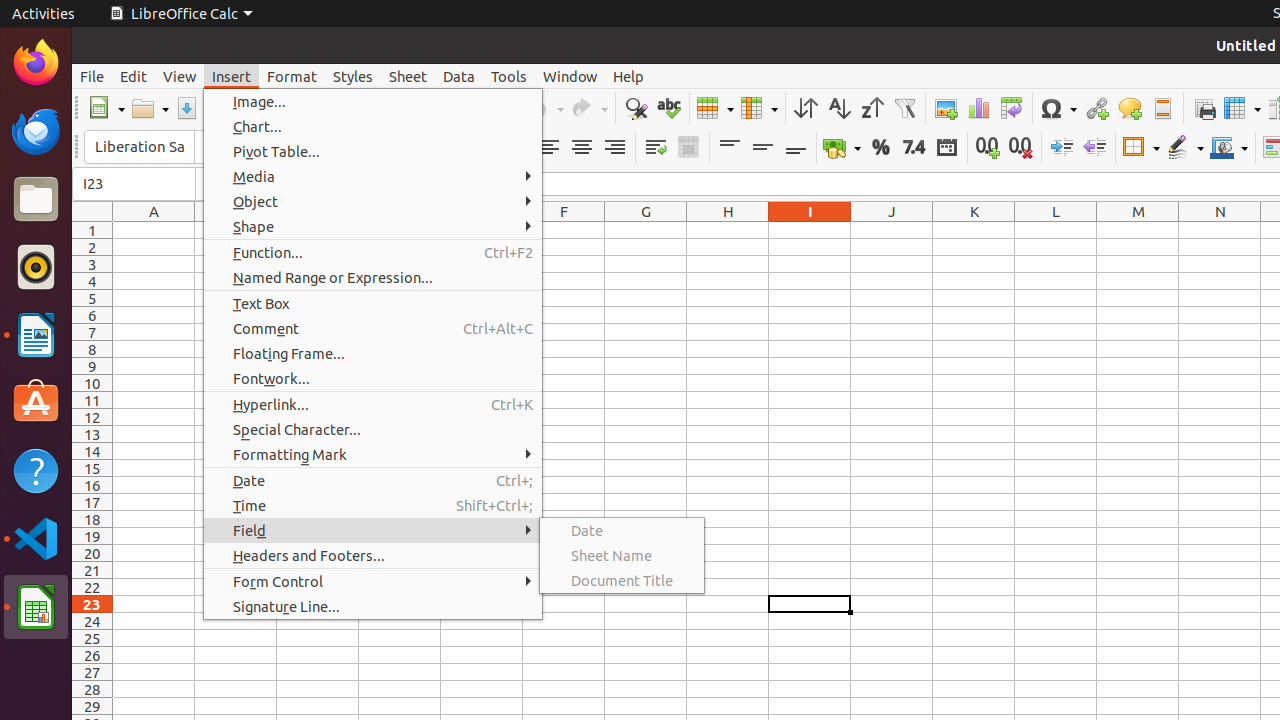 This screenshot has height=720, width=1280. I want to click on Chart, so click(978, 108).